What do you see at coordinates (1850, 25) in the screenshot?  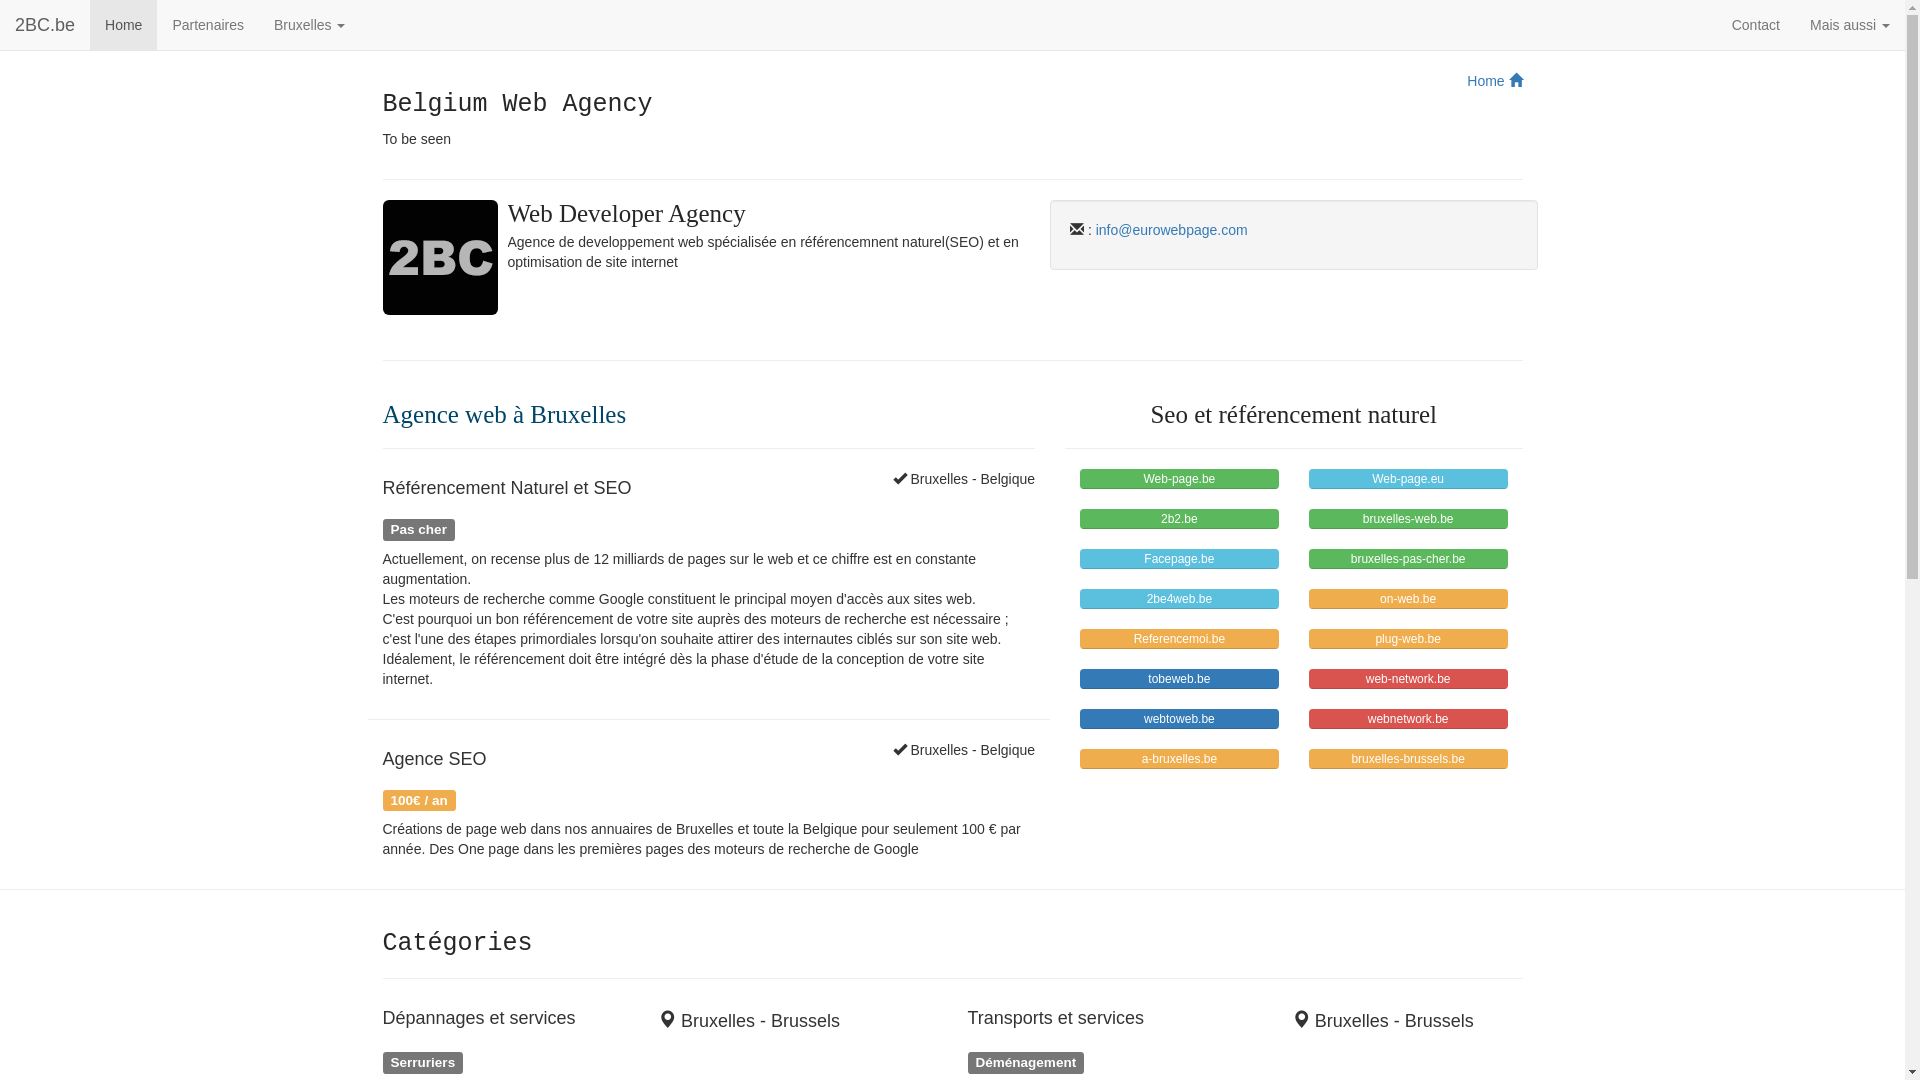 I see `Mais aussi` at bounding box center [1850, 25].